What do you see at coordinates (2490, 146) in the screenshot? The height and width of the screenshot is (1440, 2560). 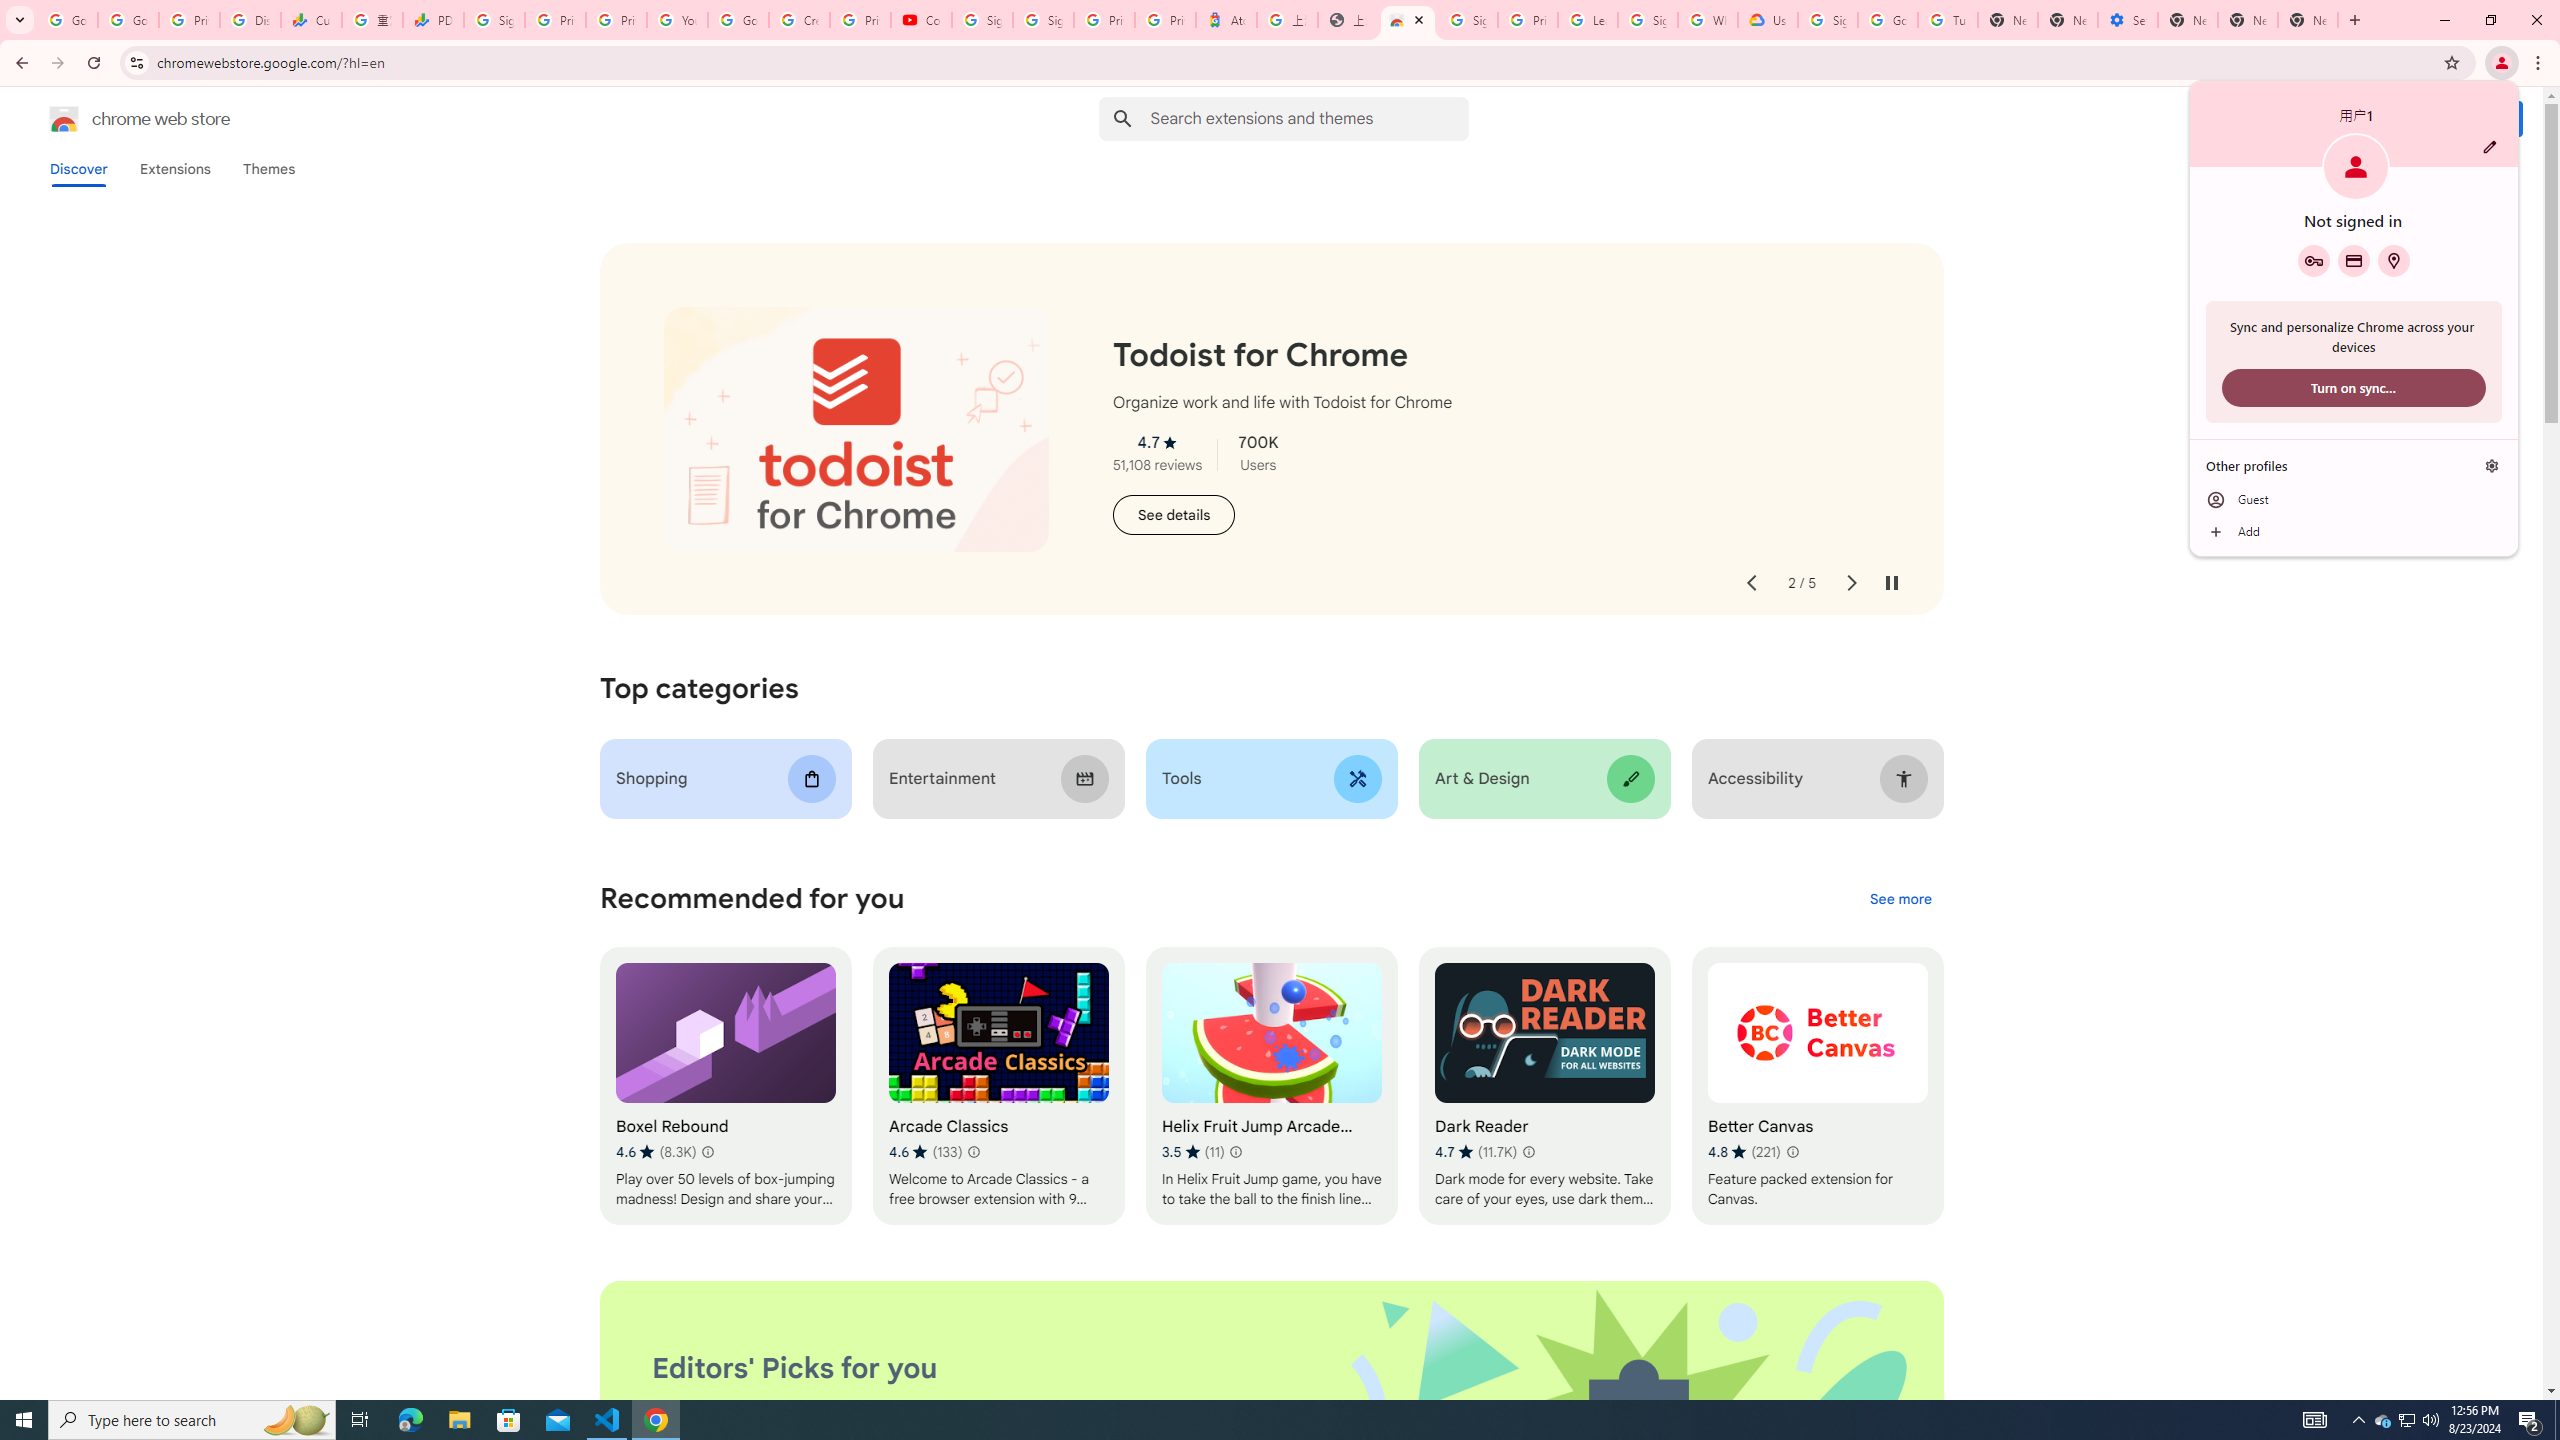 I see `Customize profile` at bounding box center [2490, 146].